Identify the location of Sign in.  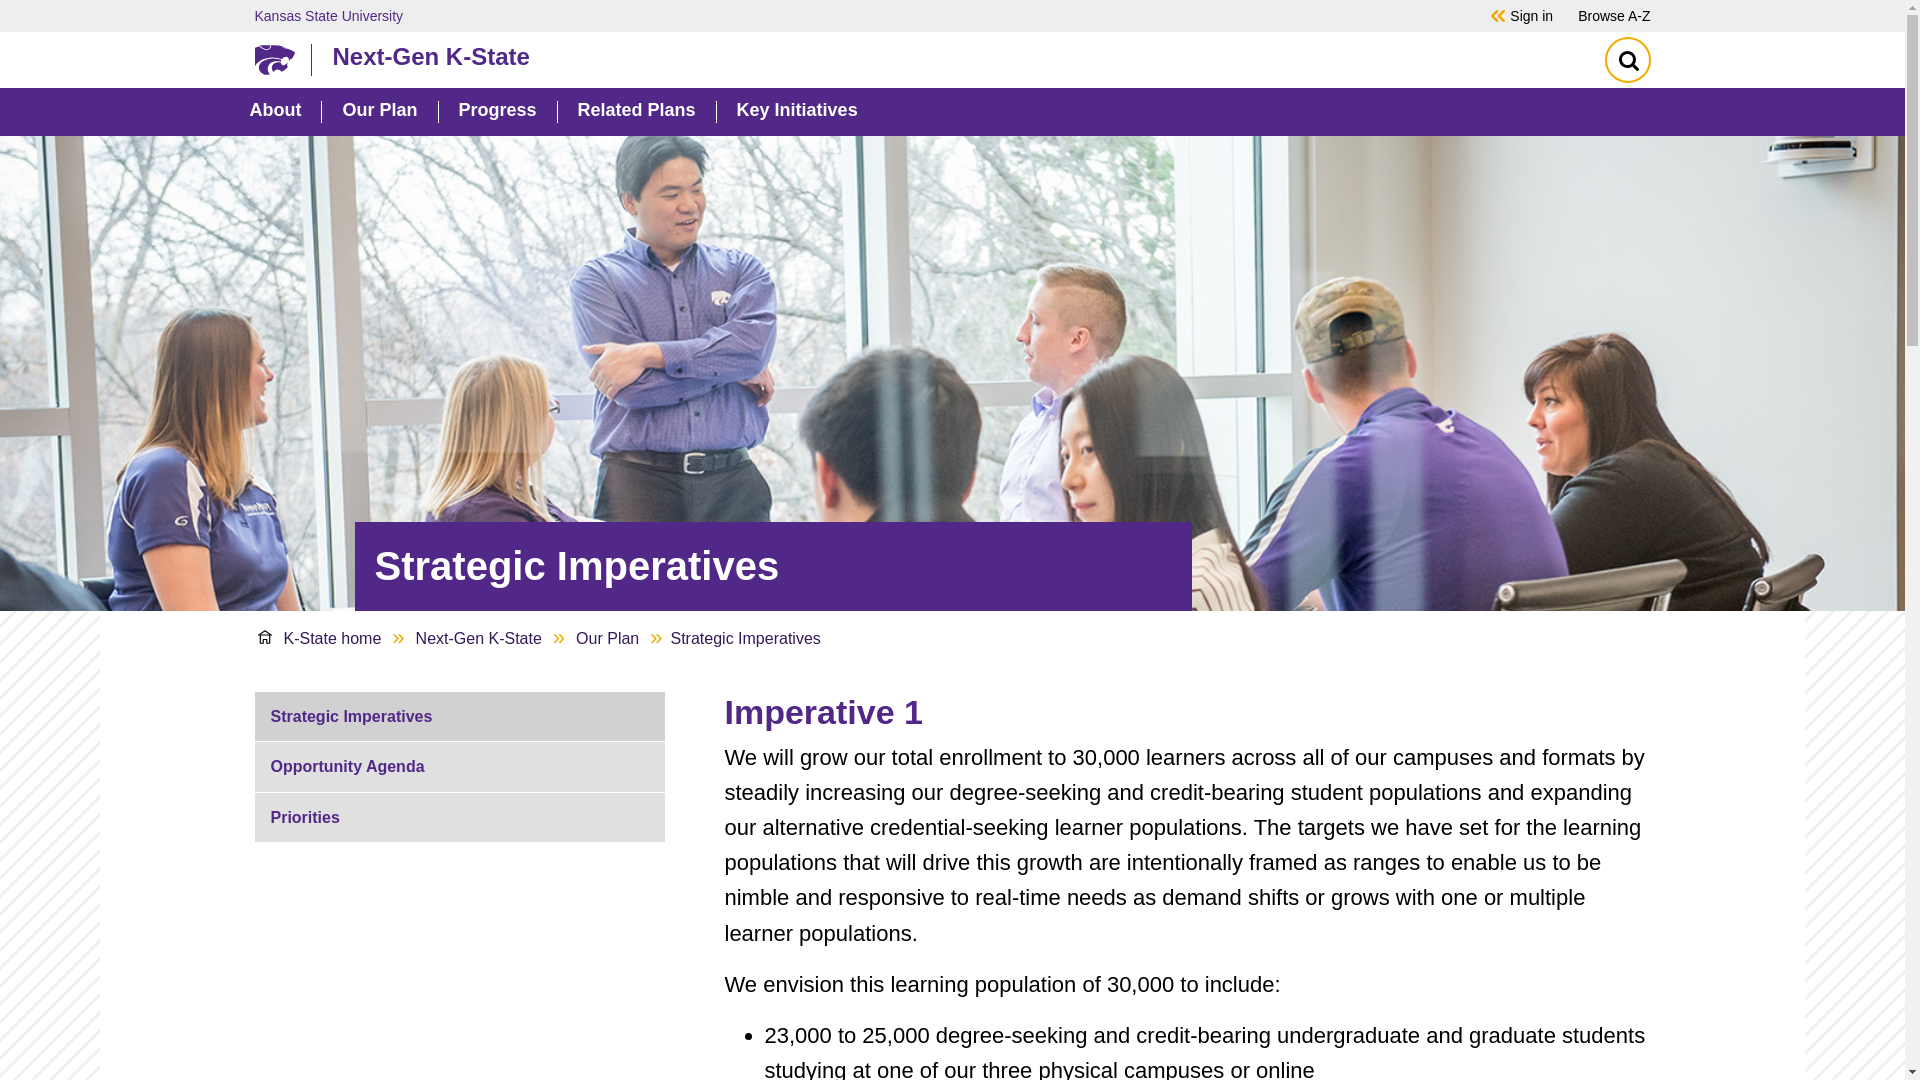
(1531, 15).